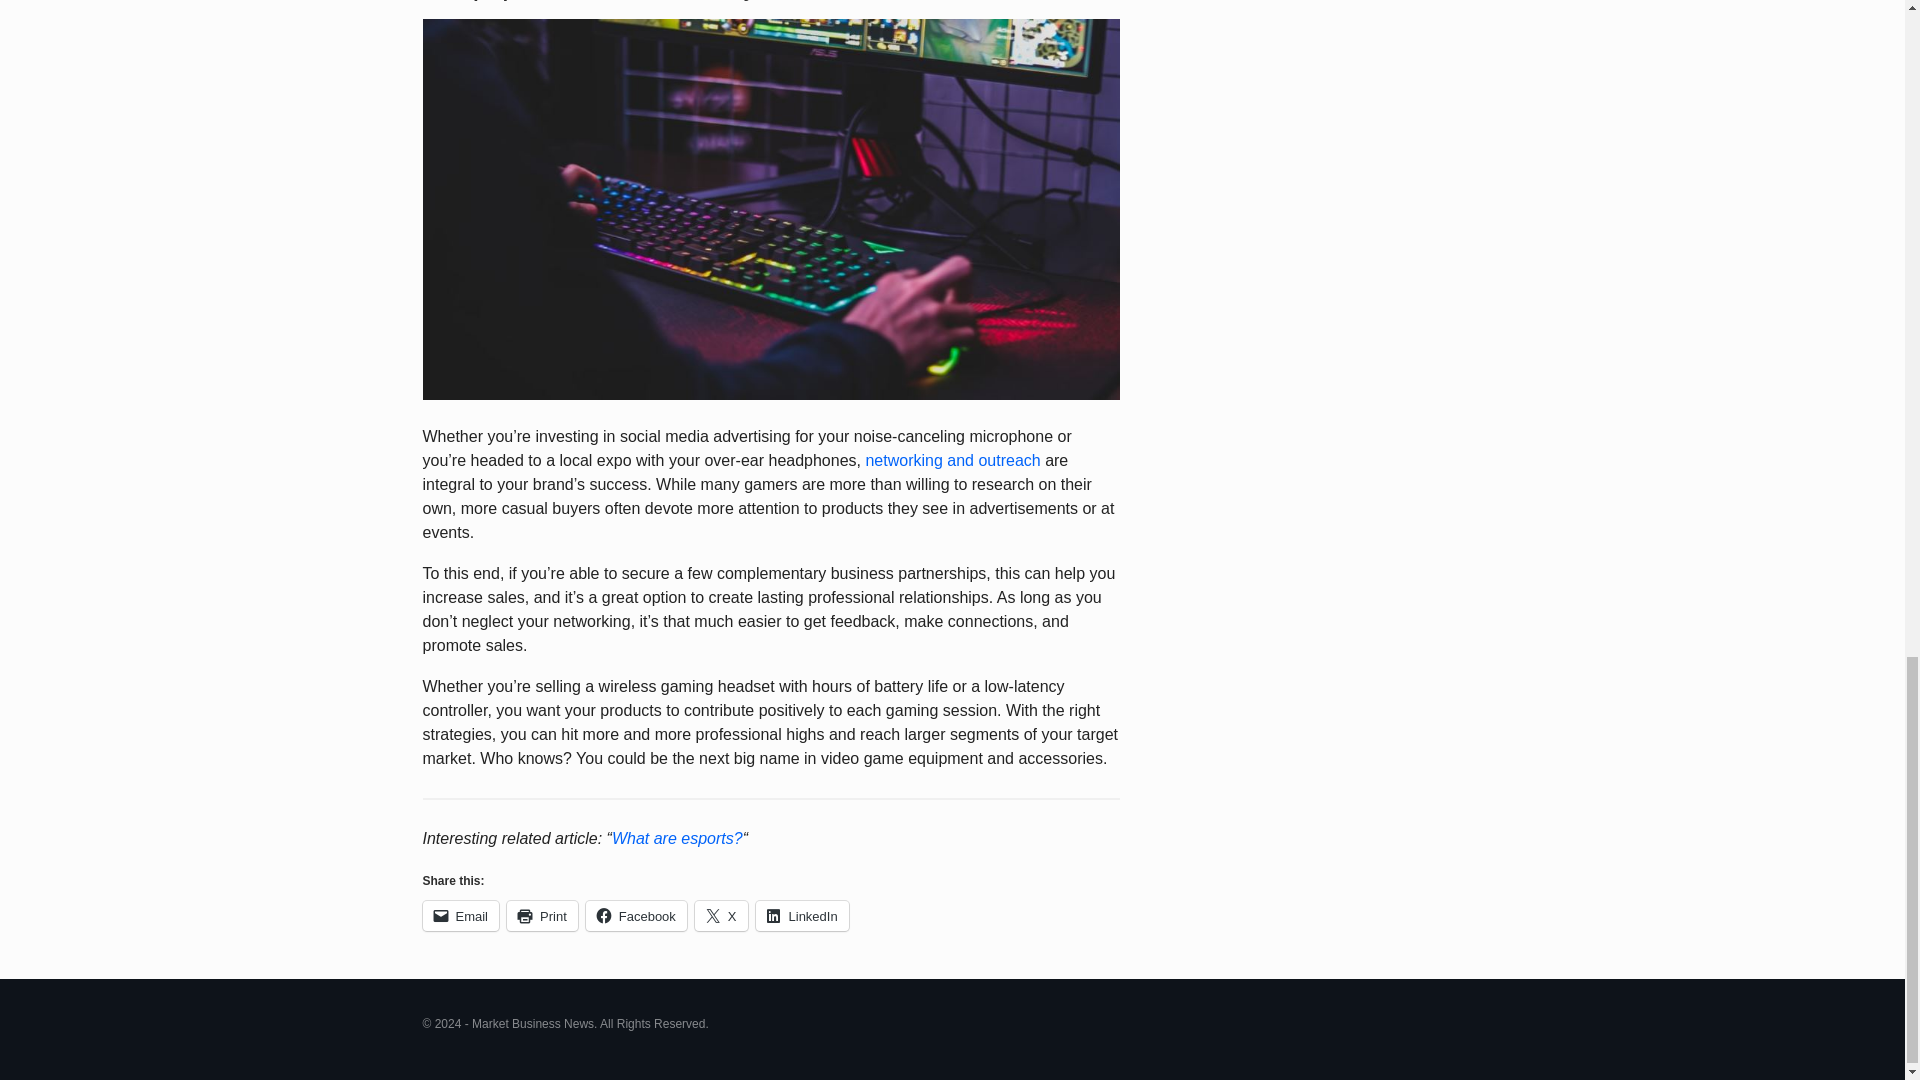 Image resolution: width=1920 pixels, height=1080 pixels. Describe the element at coordinates (460, 915) in the screenshot. I see `Click to email a link to a friend` at that location.